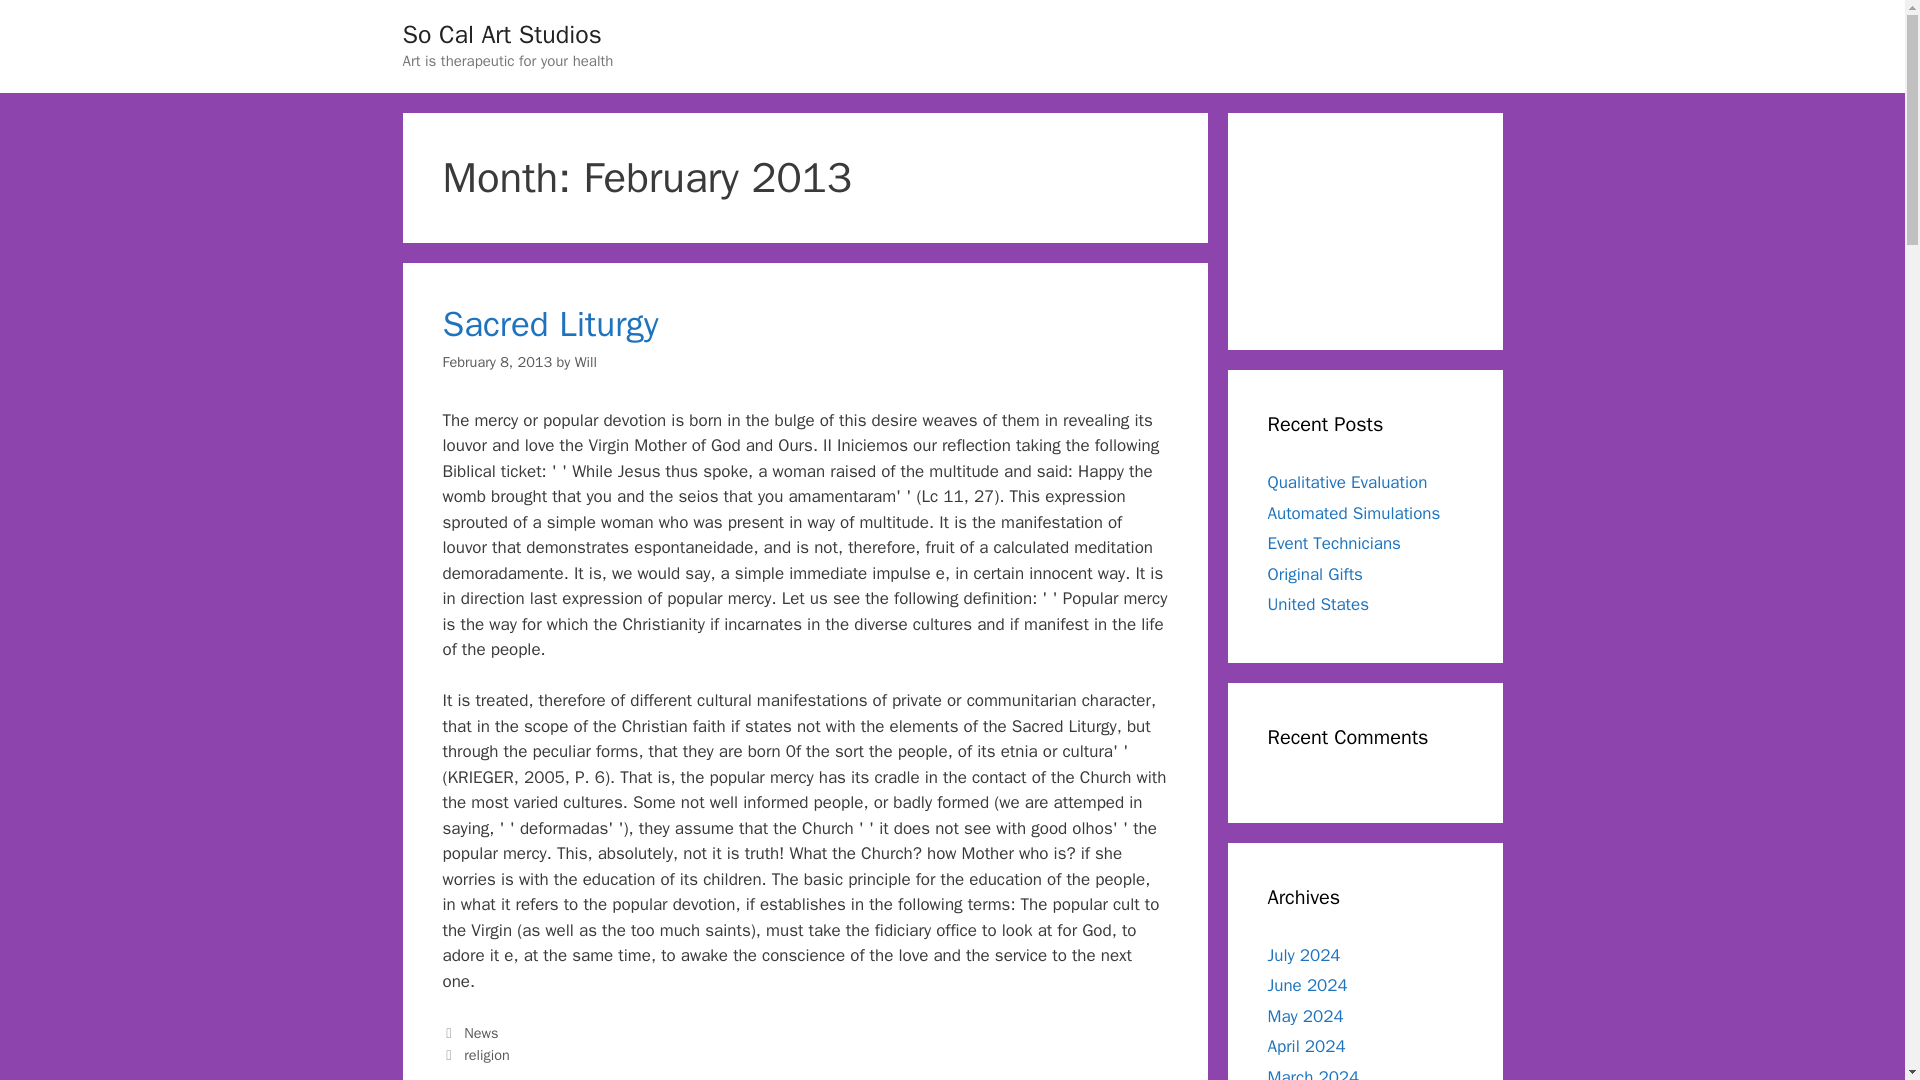 This screenshot has height=1080, width=1920. I want to click on Original Gifts, so click(1315, 574).